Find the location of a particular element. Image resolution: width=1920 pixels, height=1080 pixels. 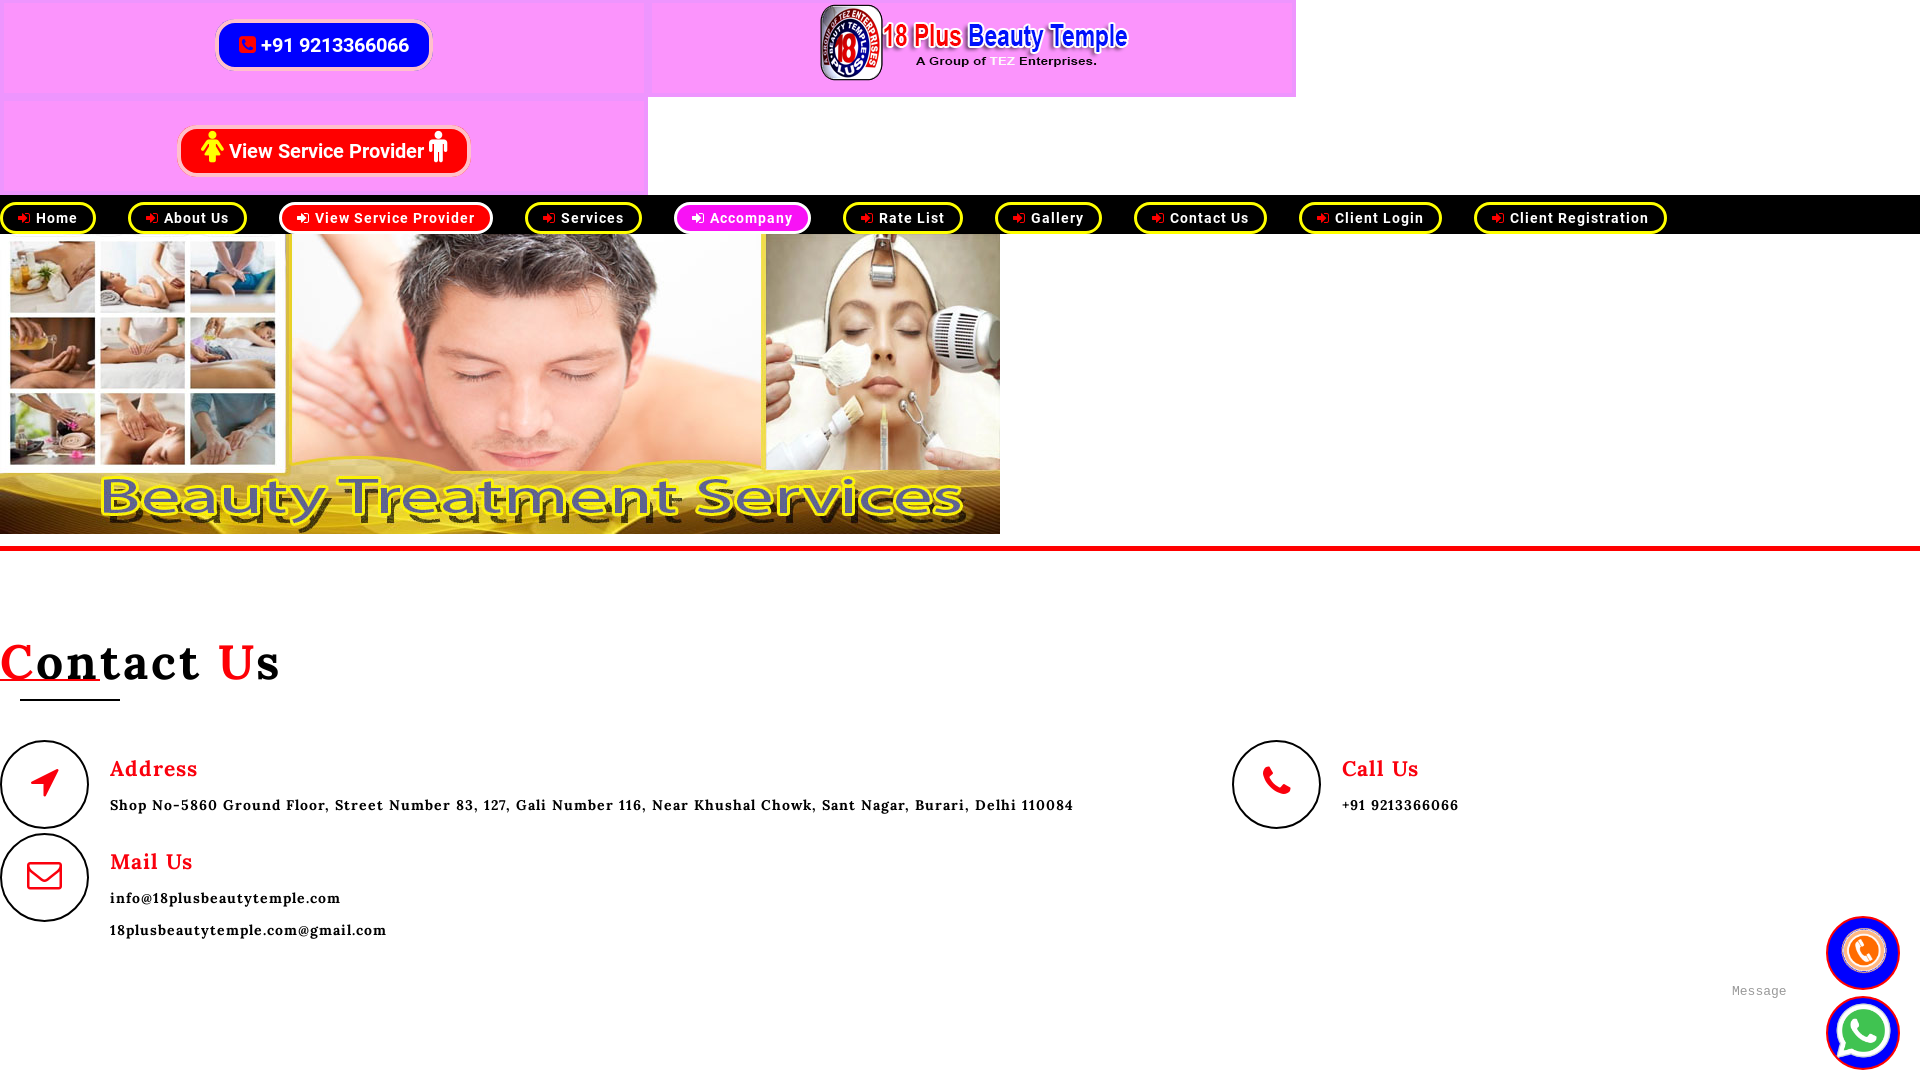

Click Here For Whatsapp Message. is located at coordinates (1862, 1032).